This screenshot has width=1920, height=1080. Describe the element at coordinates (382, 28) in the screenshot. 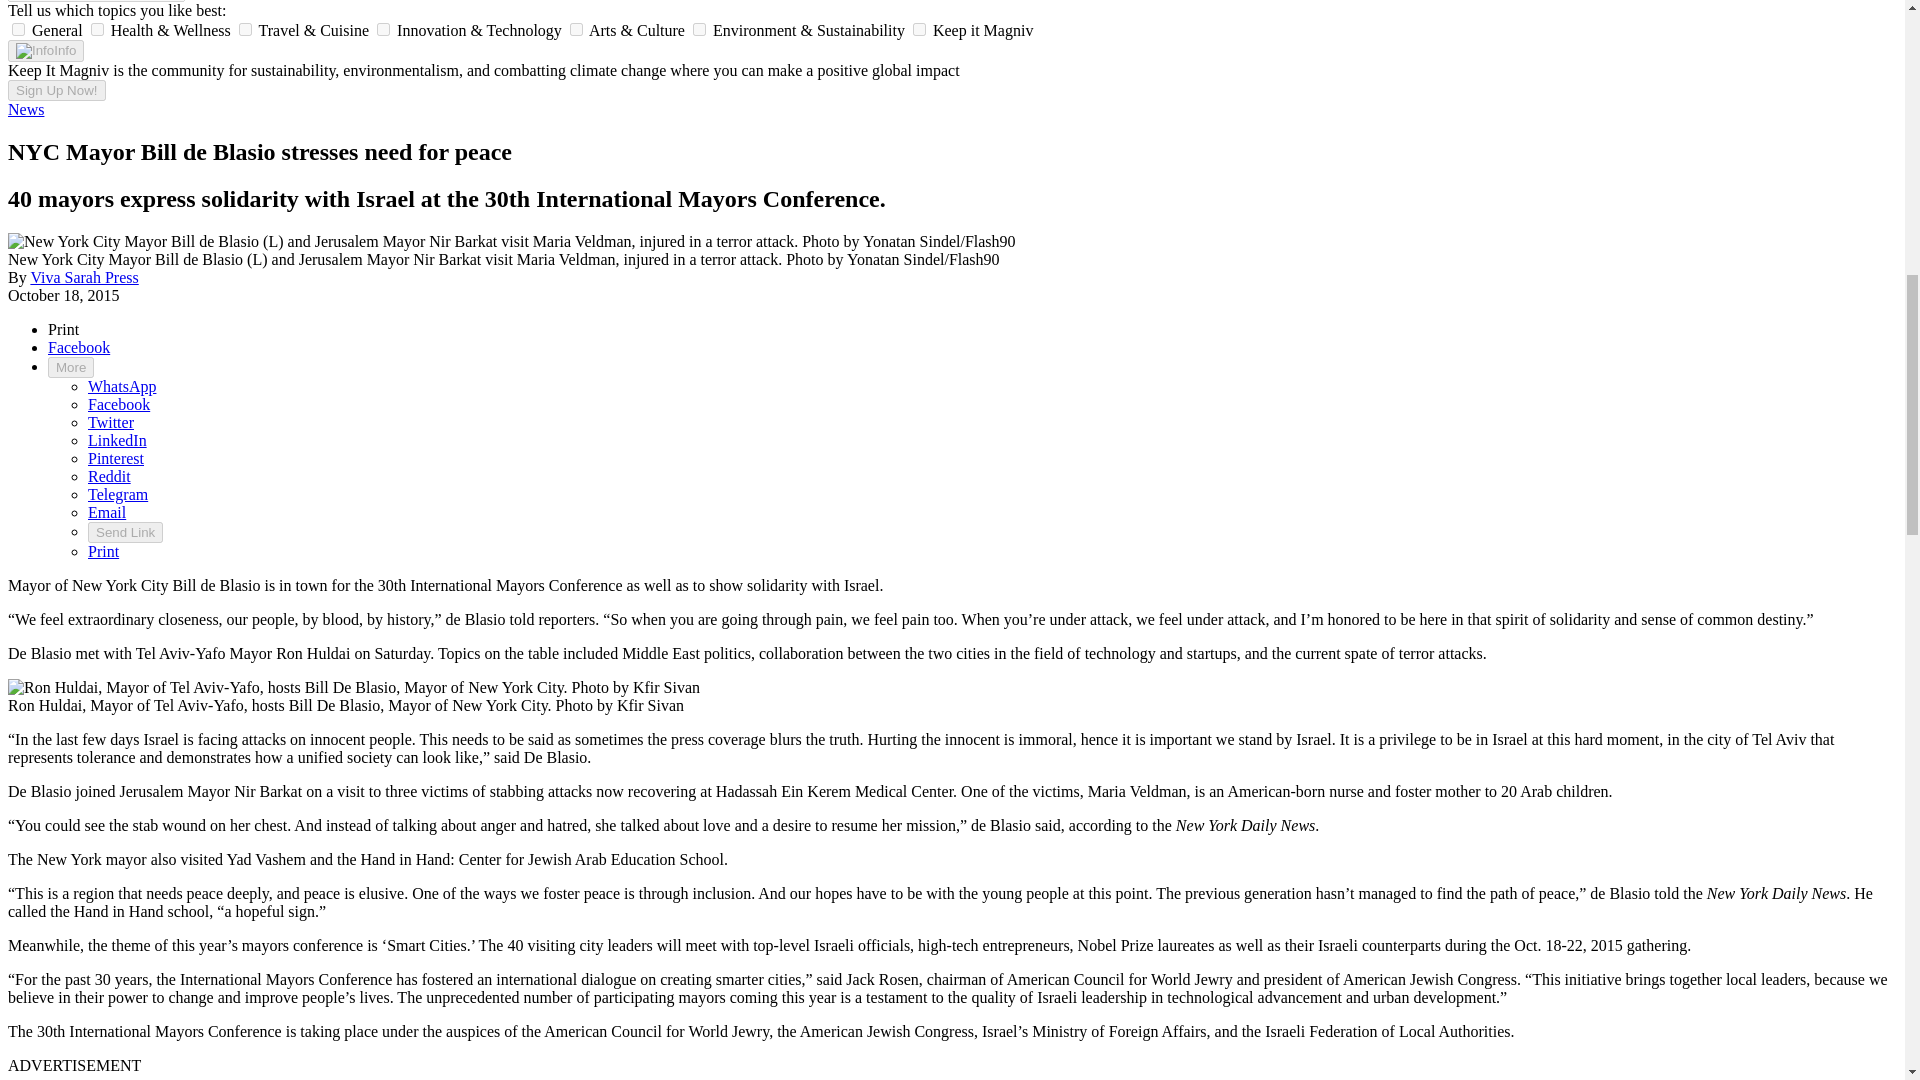

I see `3` at that location.